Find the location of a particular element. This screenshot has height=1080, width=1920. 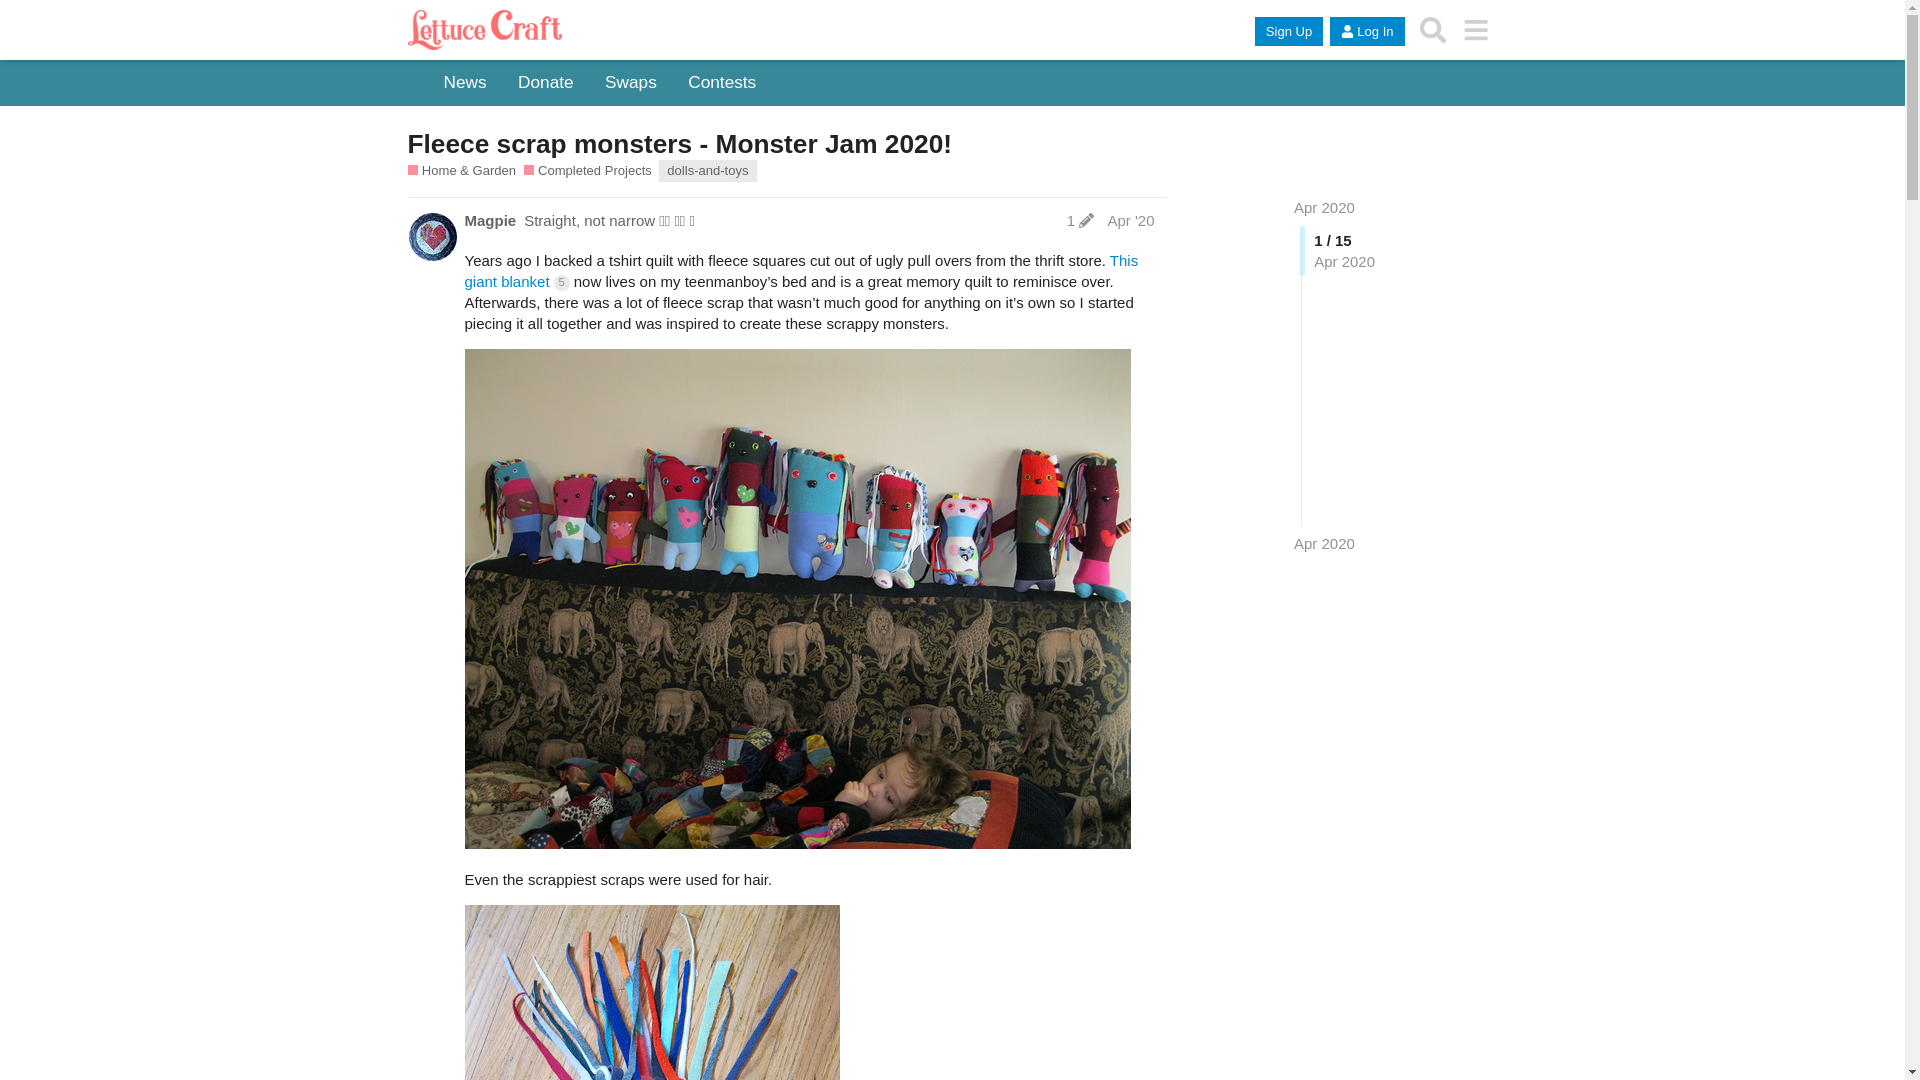

News is located at coordinates (466, 83).